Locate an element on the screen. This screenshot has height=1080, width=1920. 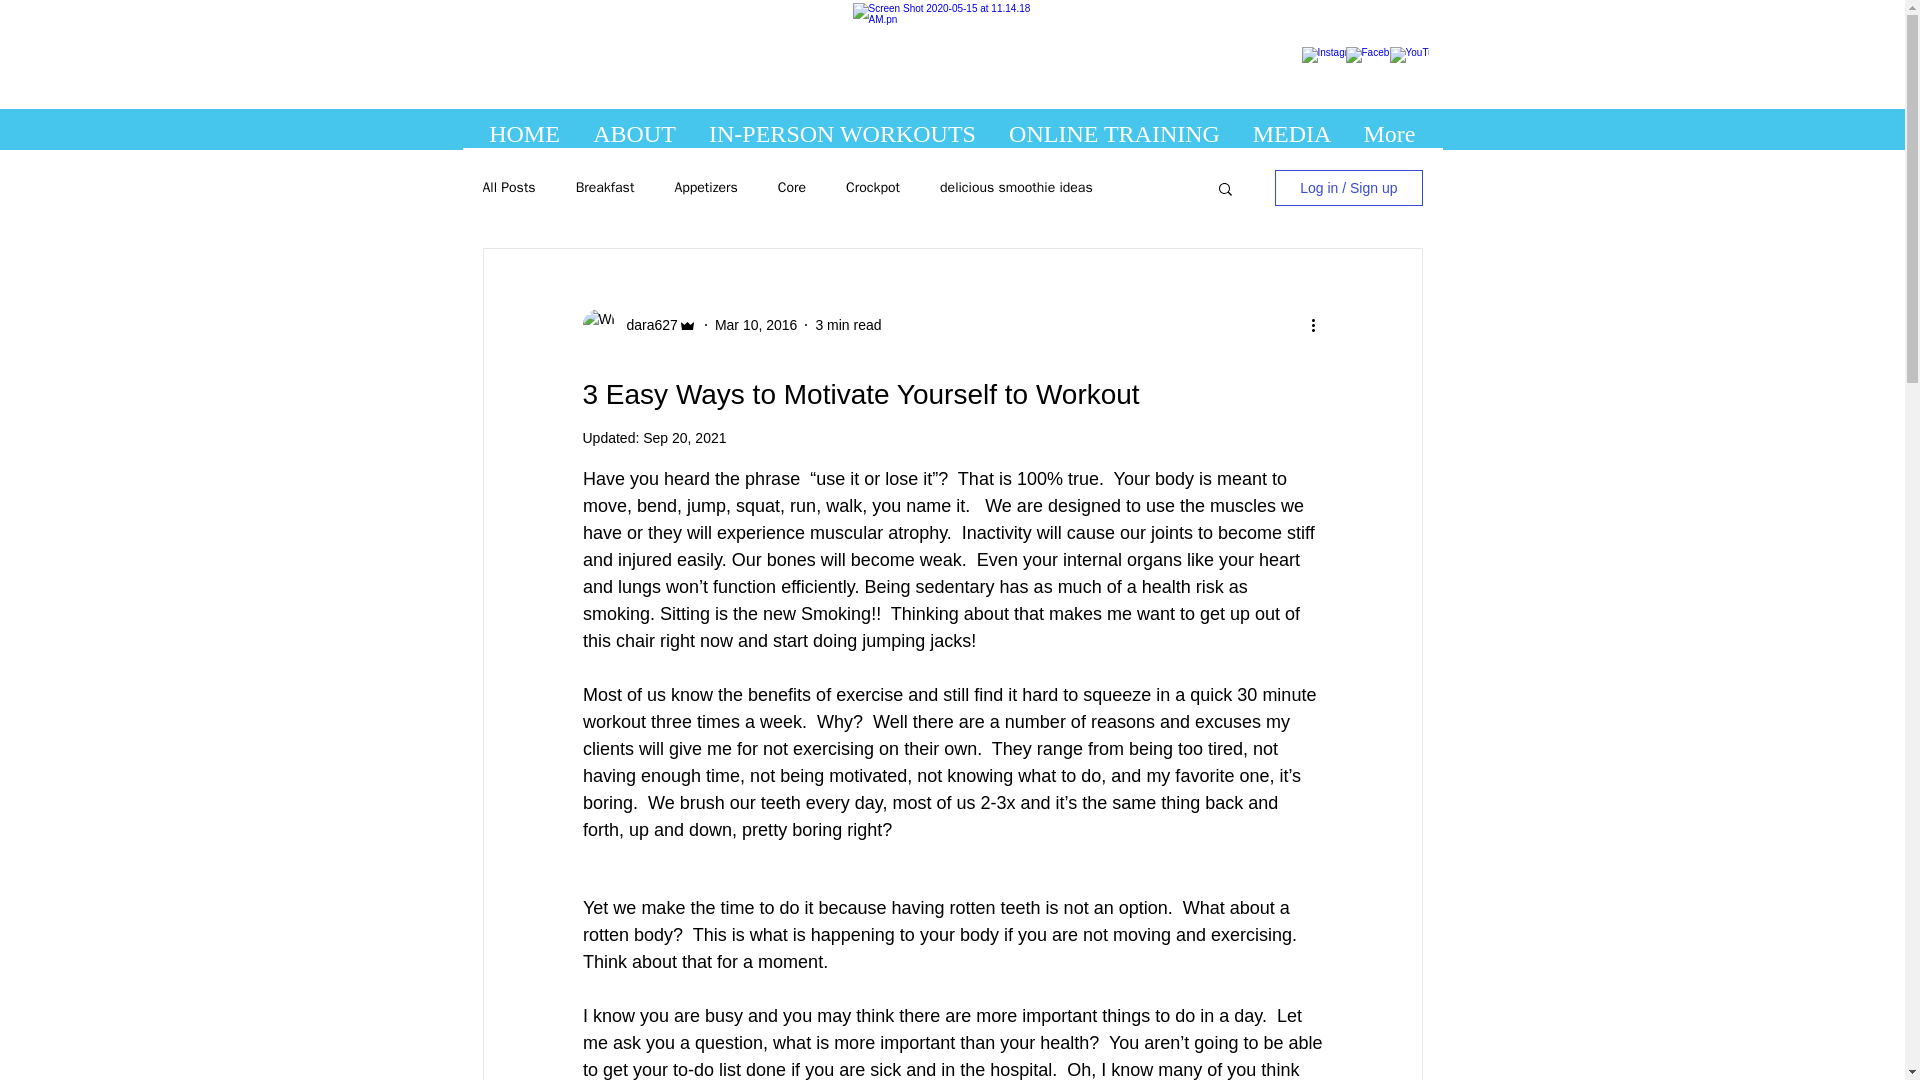
ONLINE TRAINING is located at coordinates (1114, 129).